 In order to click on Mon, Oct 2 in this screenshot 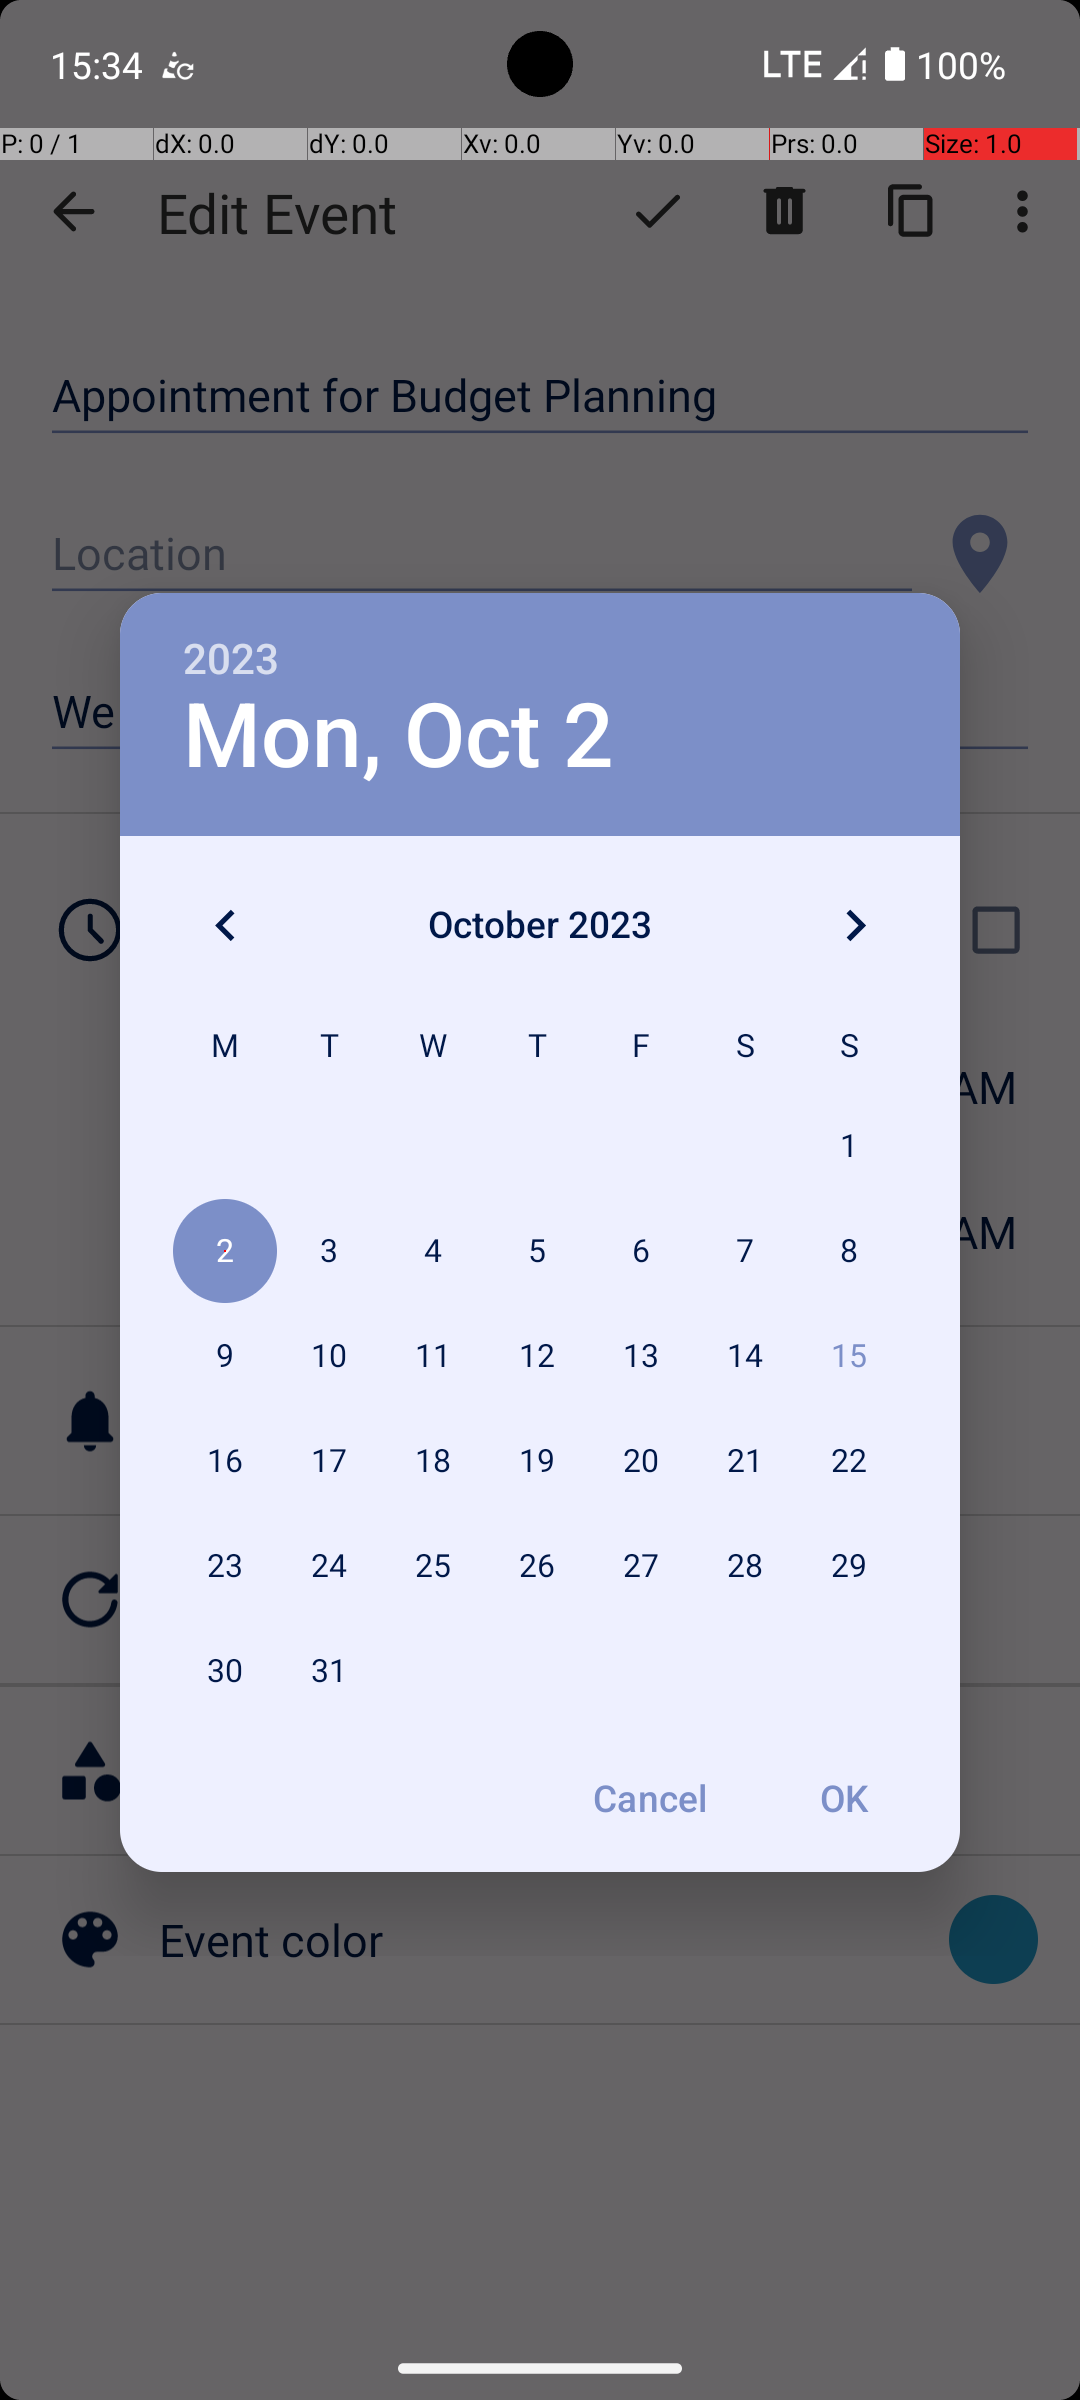, I will do `click(398, 736)`.